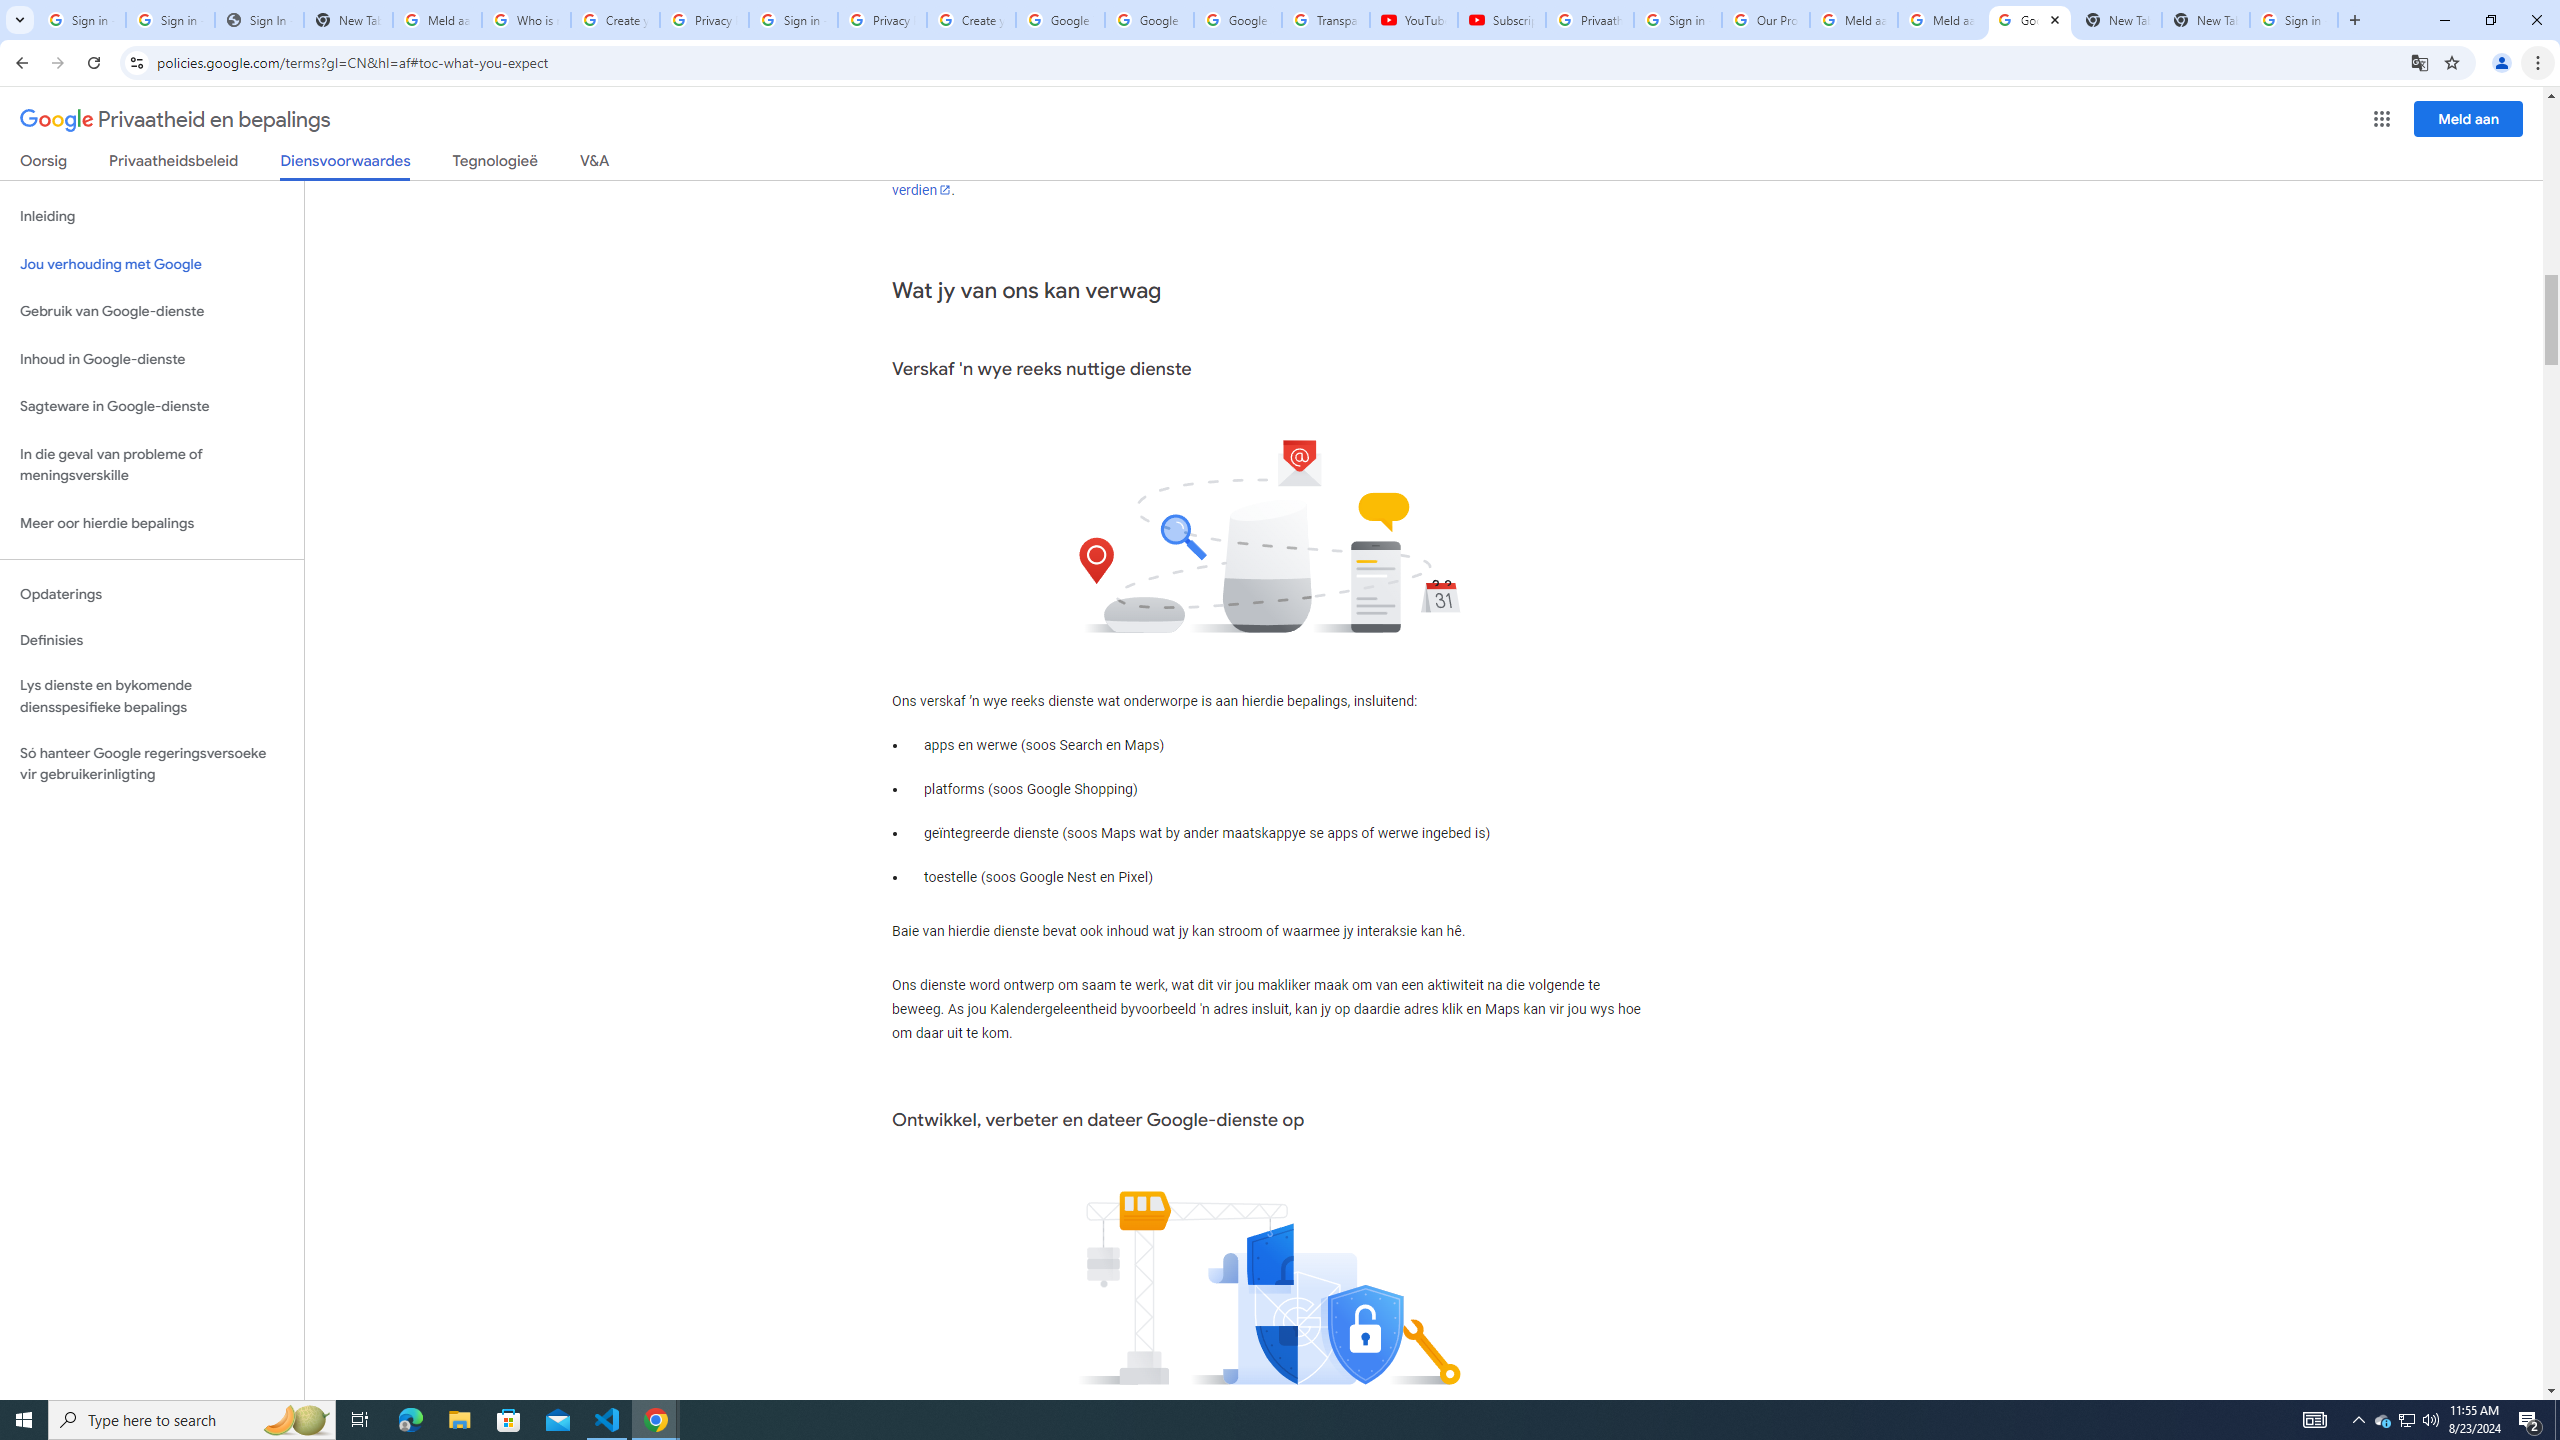 The image size is (2560, 1440). Describe the element at coordinates (171, 20) in the screenshot. I see `Sign in - Google Accounts` at that location.